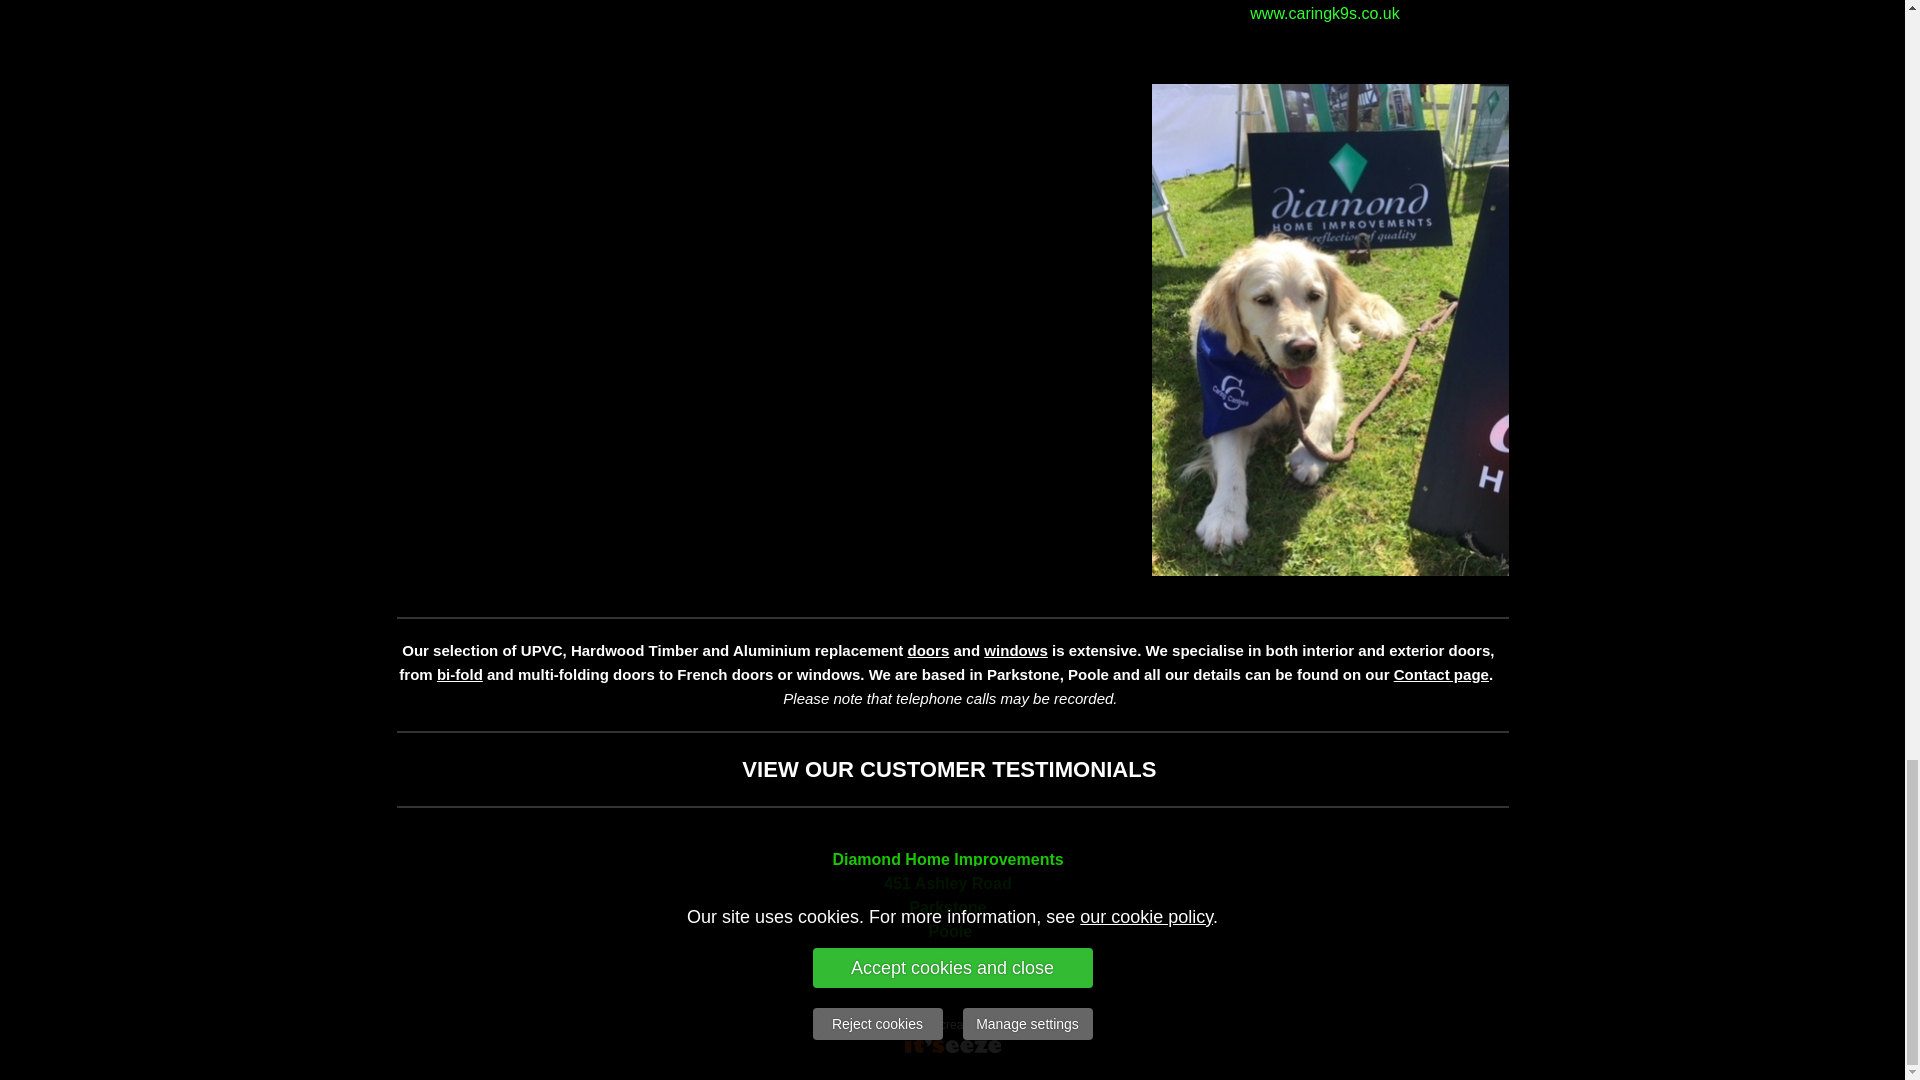 Image resolution: width=1920 pixels, height=1080 pixels. What do you see at coordinates (1014, 650) in the screenshot?
I see `windows` at bounding box center [1014, 650].